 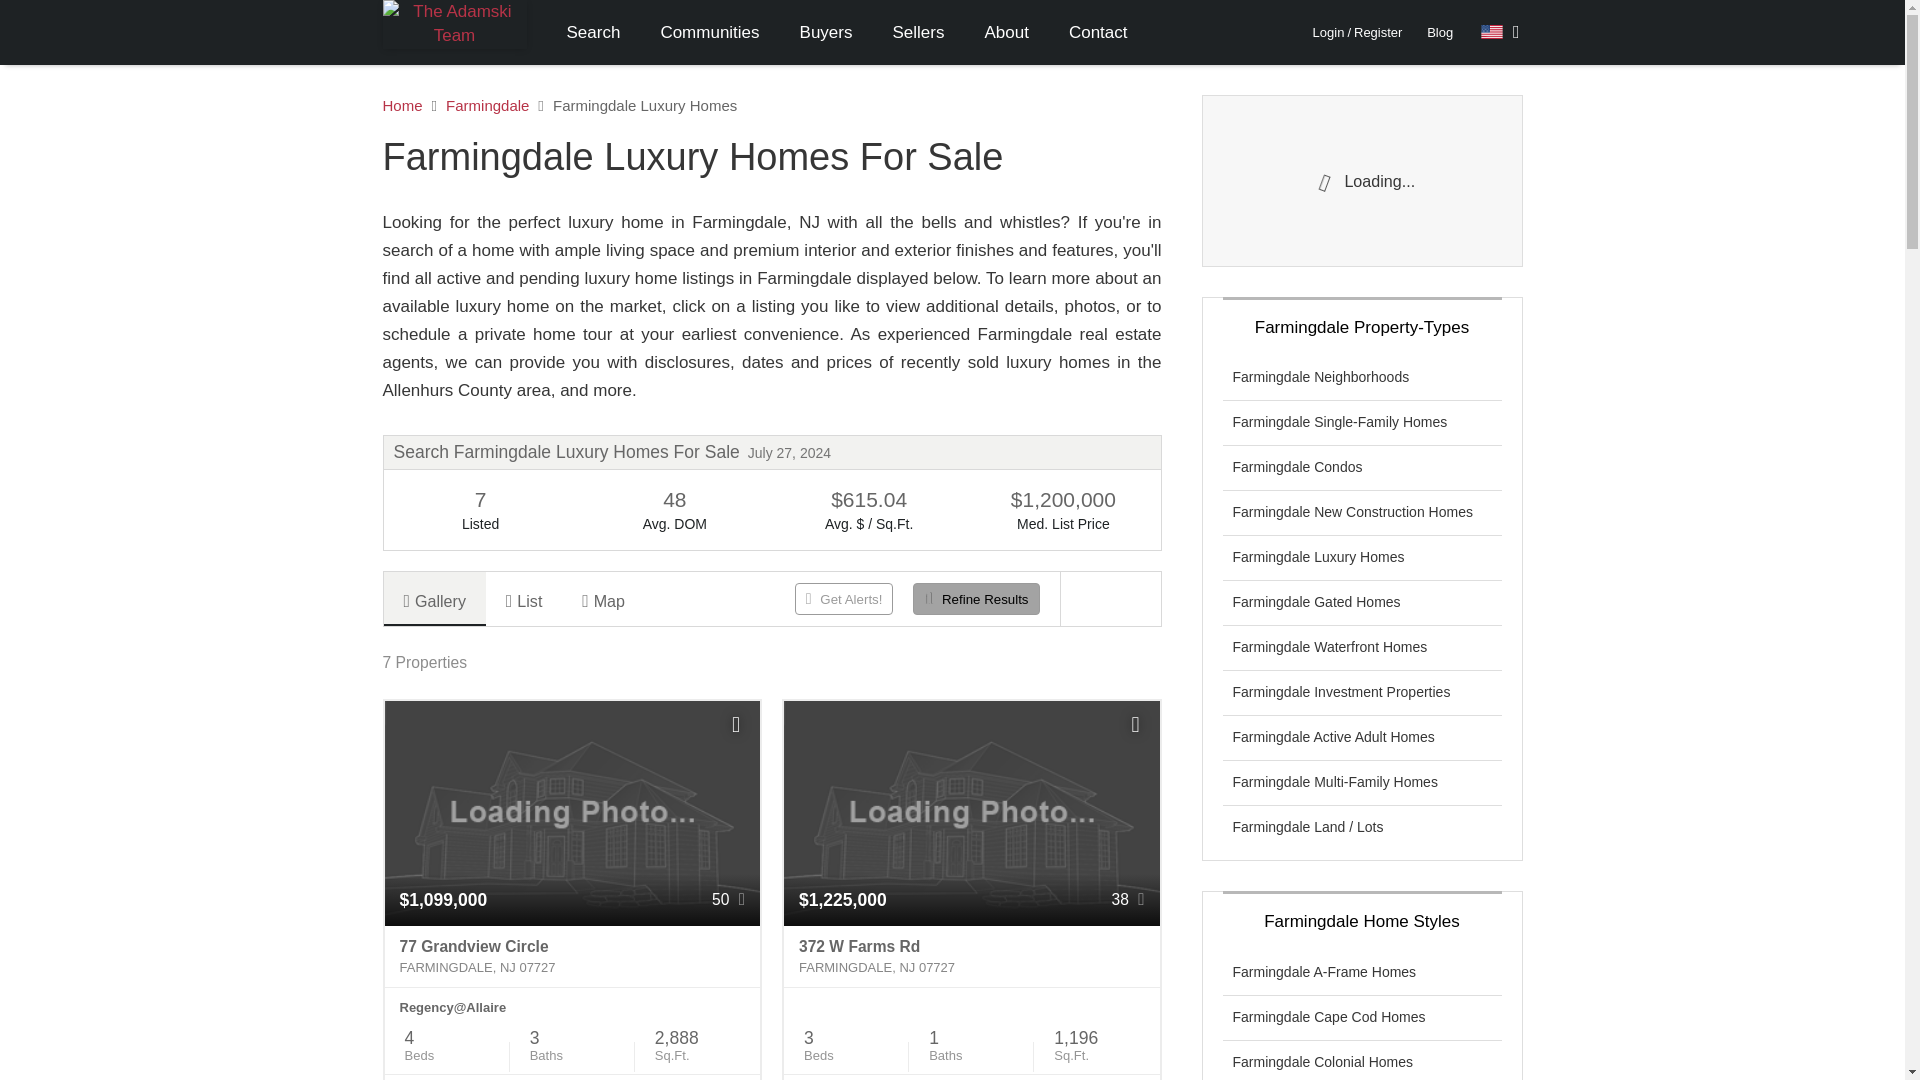 I want to click on Search, so click(x=592, y=32).